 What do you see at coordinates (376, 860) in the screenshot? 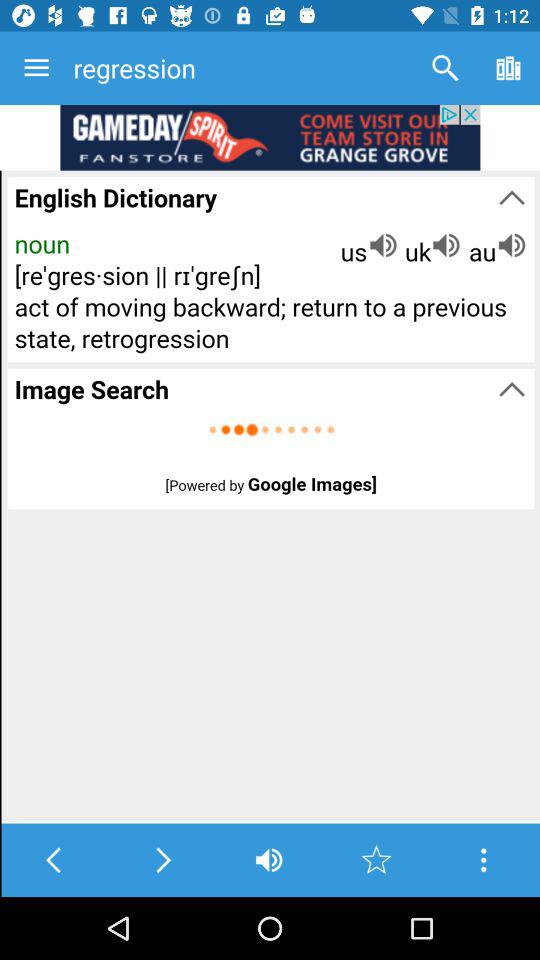
I see `favorite word` at bounding box center [376, 860].